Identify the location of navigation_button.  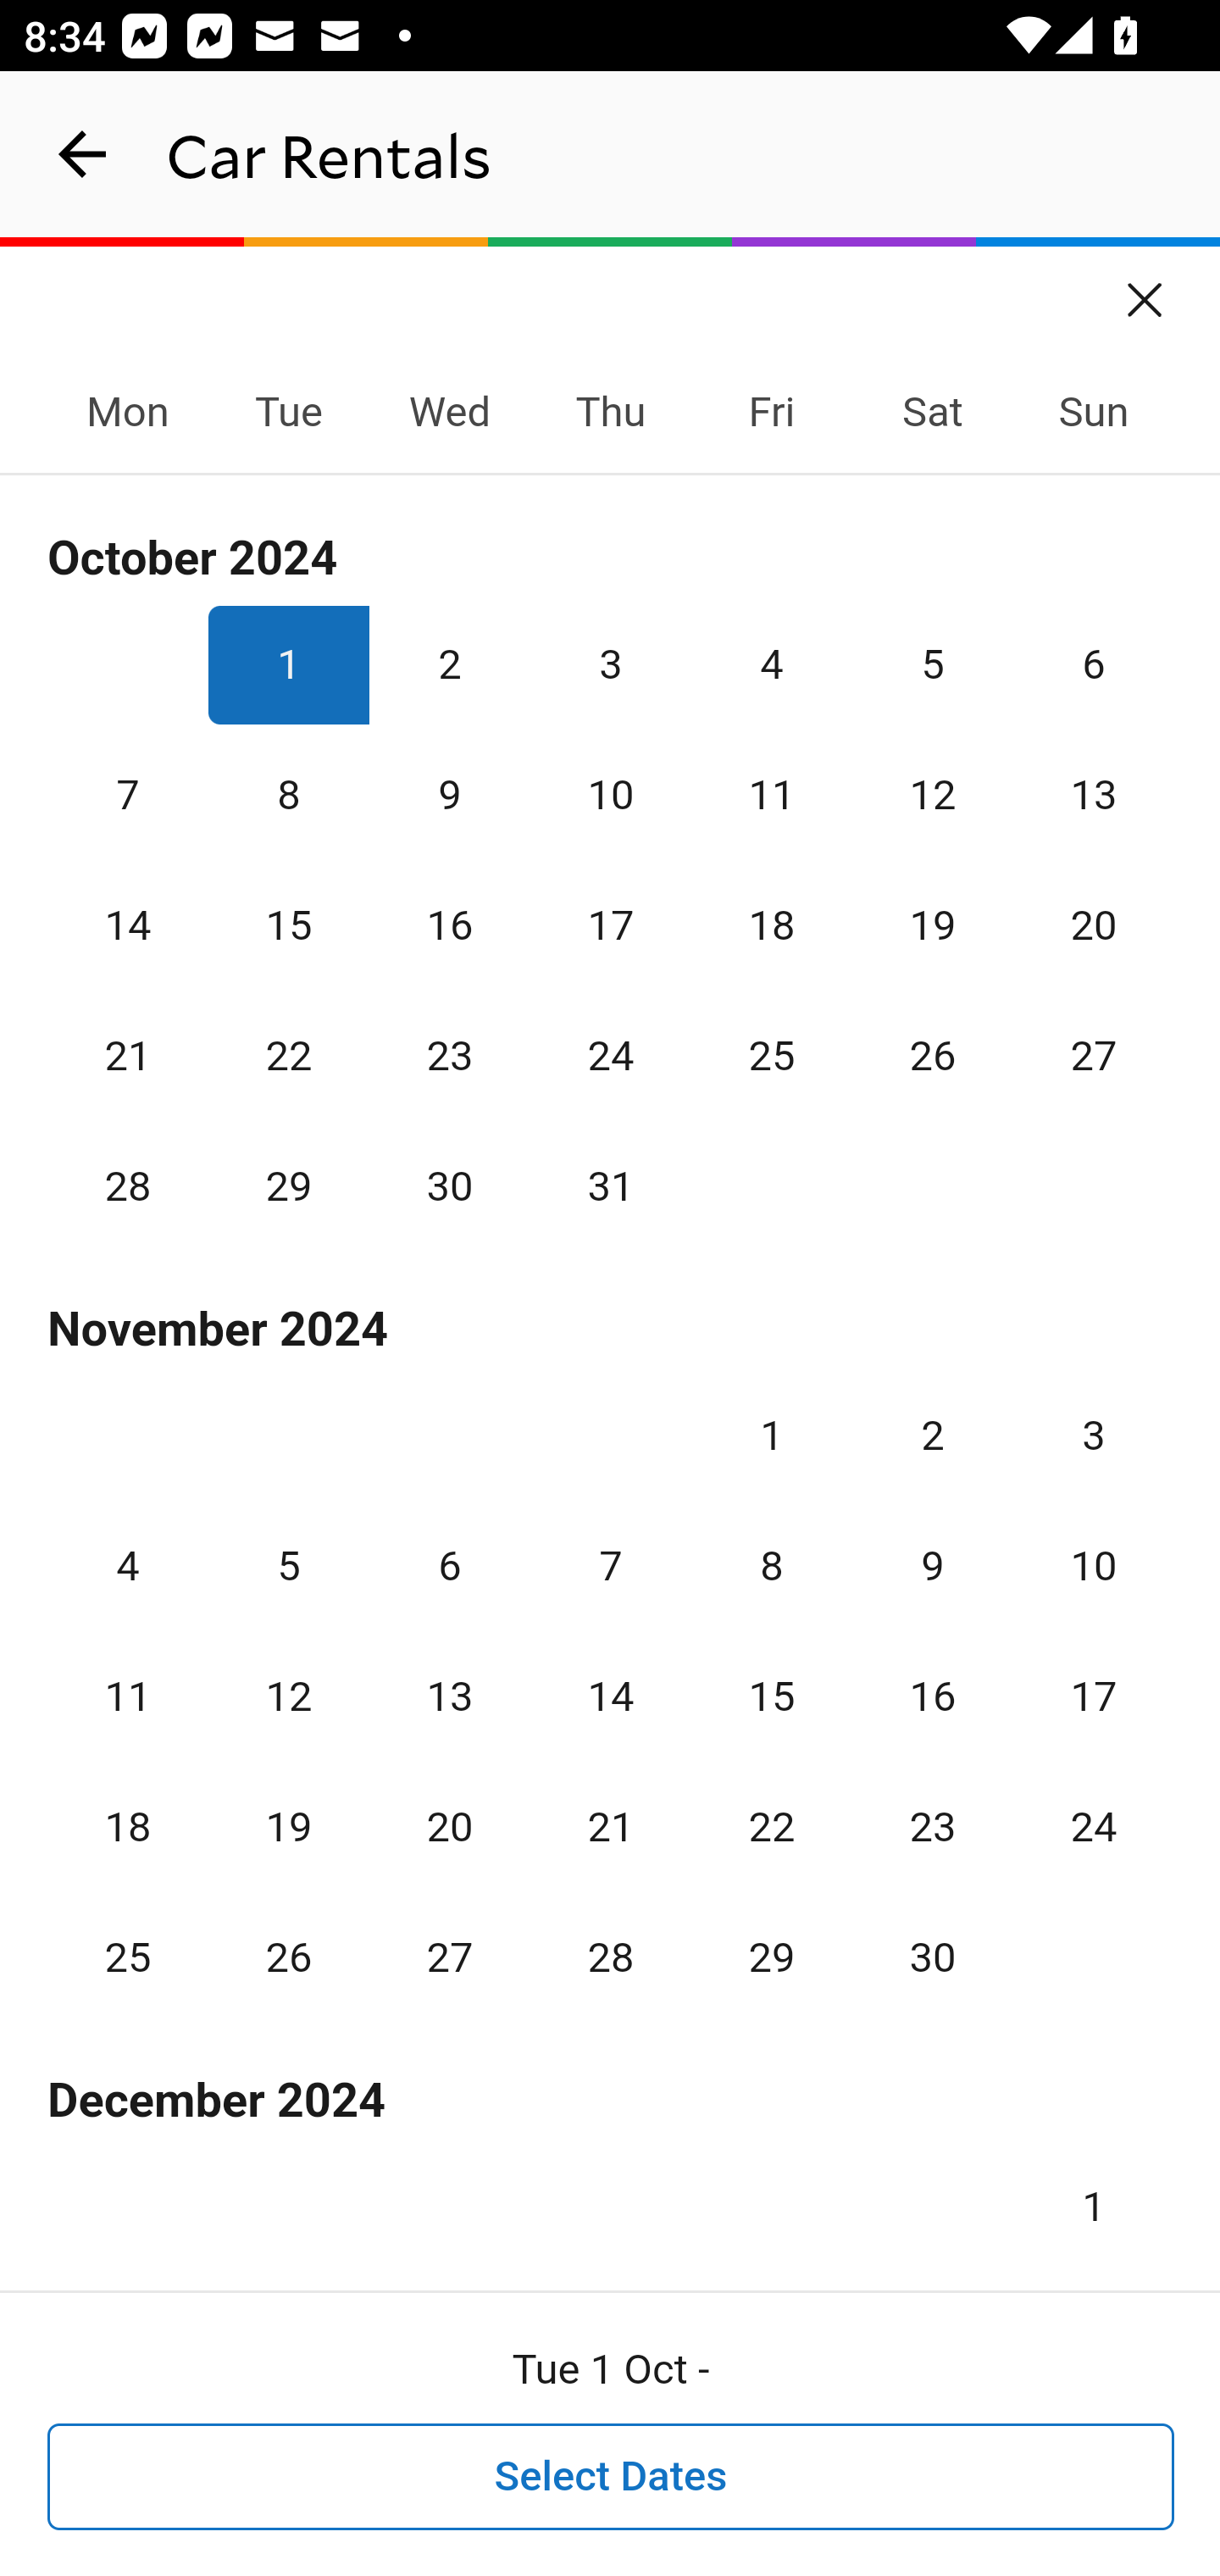
(83, 154).